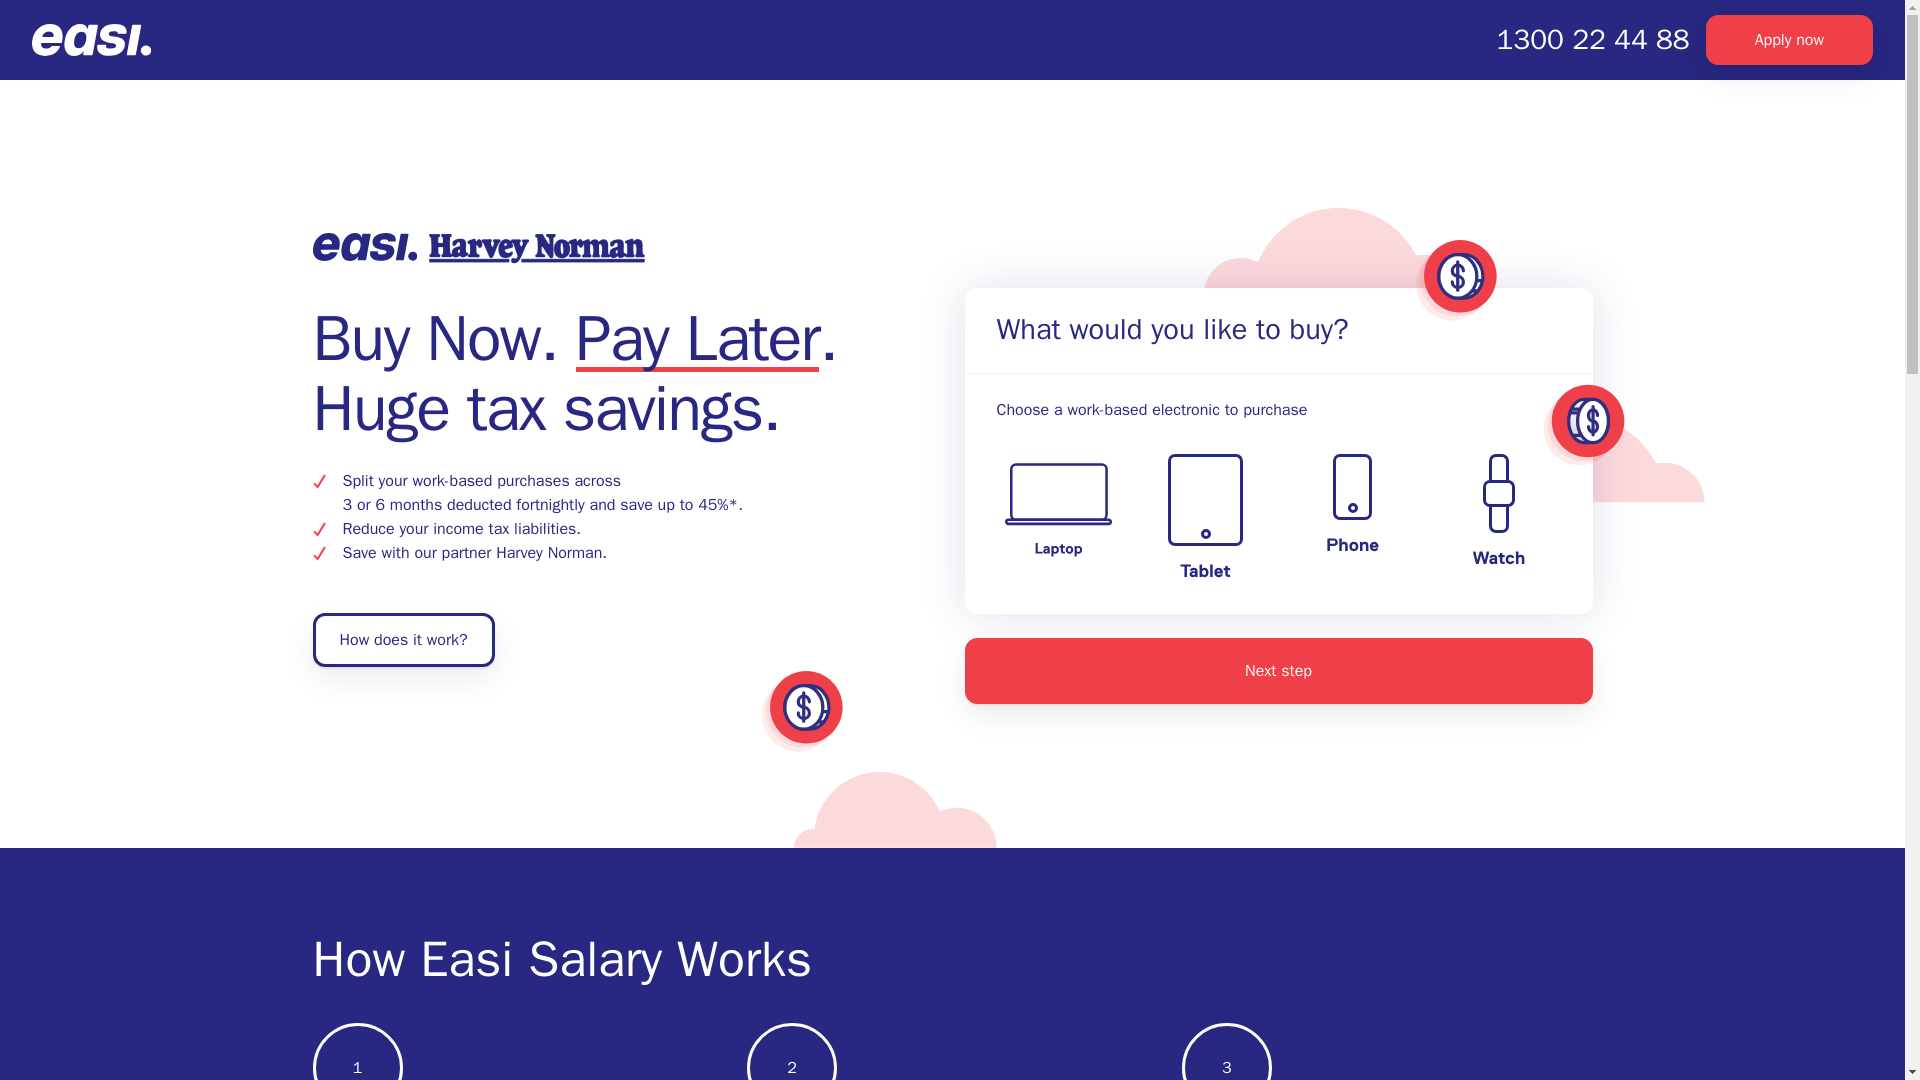 Image resolution: width=1920 pixels, height=1080 pixels. I want to click on Apply now, so click(1790, 40).